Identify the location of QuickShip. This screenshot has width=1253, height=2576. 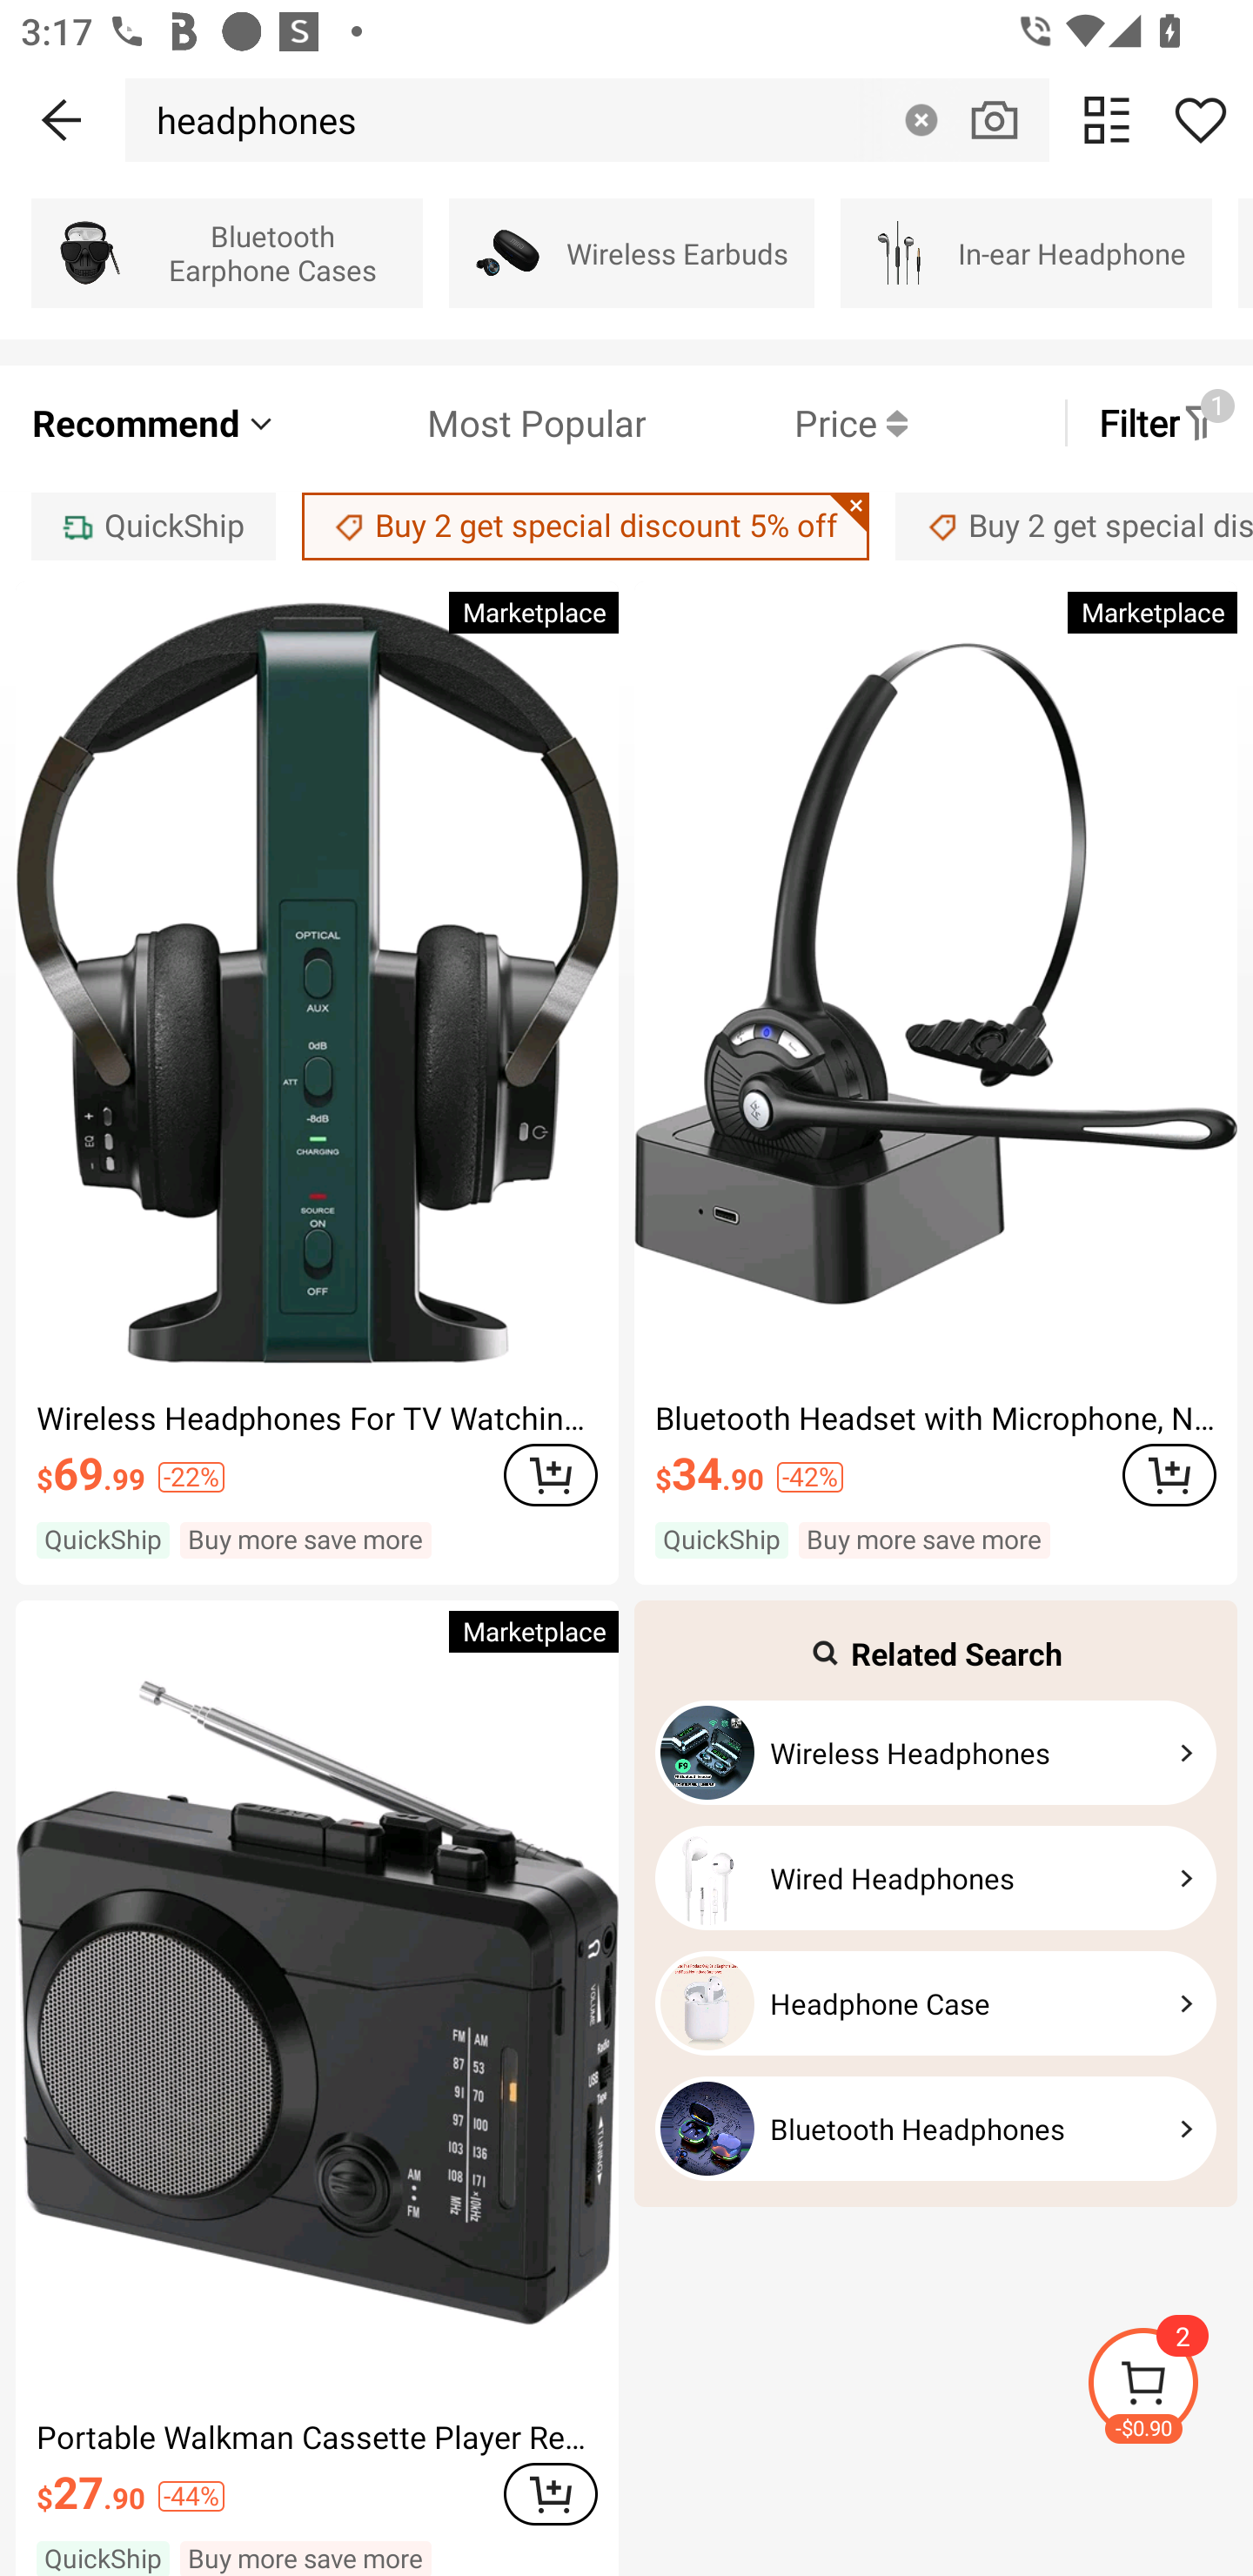
(153, 527).